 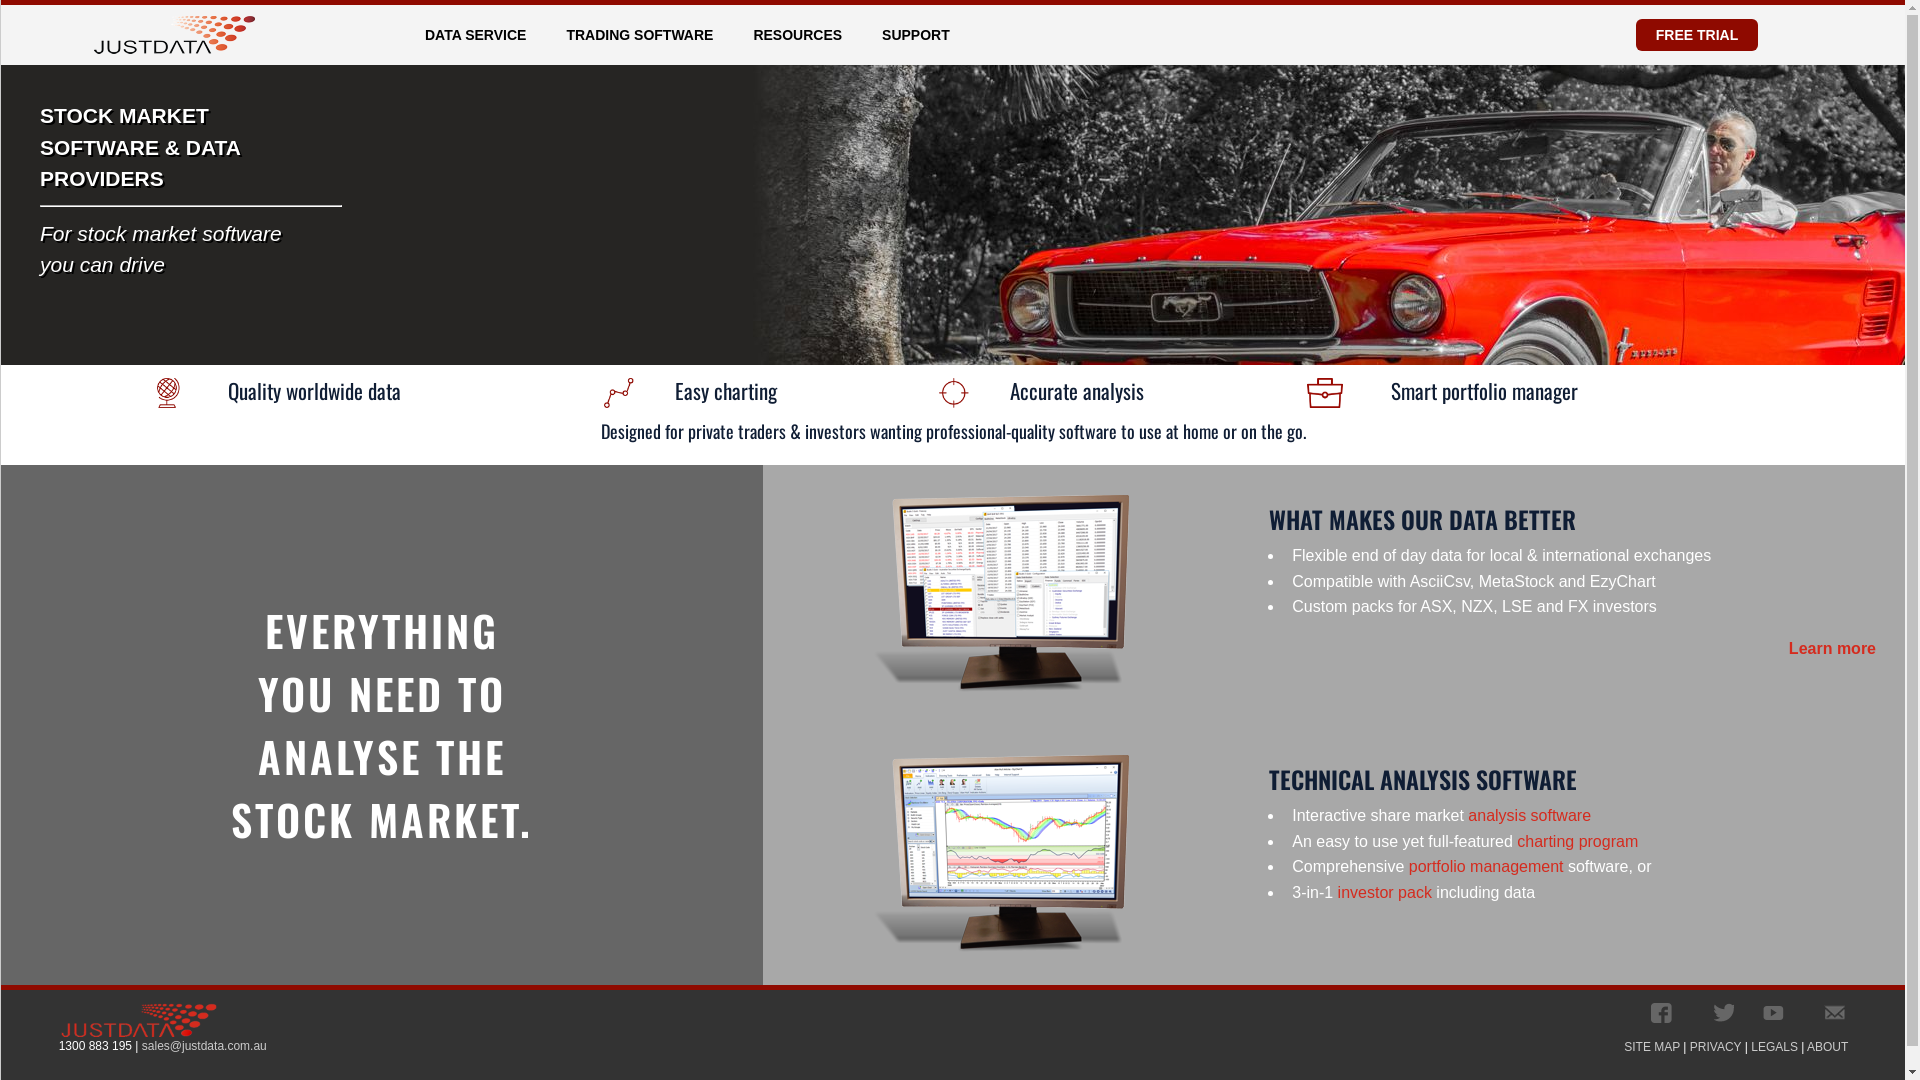 I want to click on JustData's YouTube Channel, so click(x=1774, y=1013).